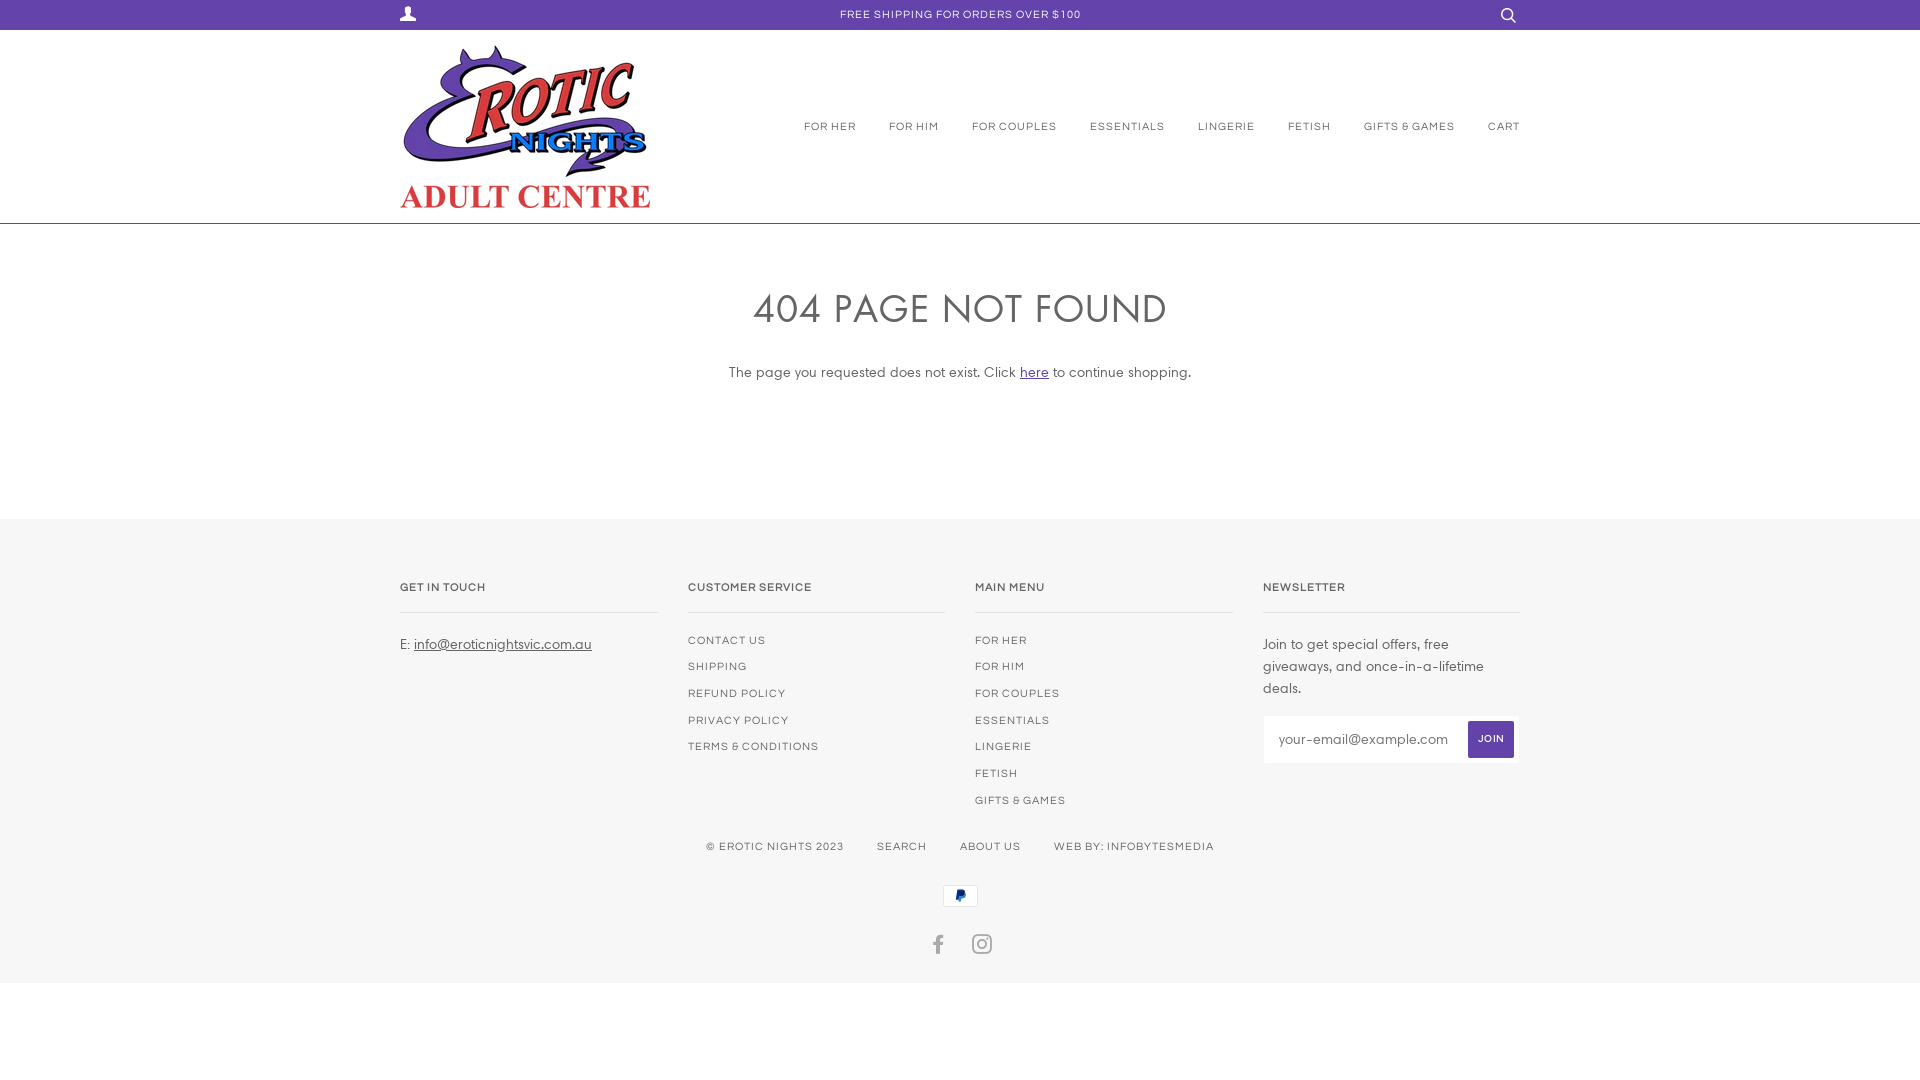 The image size is (1920, 1080). What do you see at coordinates (996, 774) in the screenshot?
I see `FETISH` at bounding box center [996, 774].